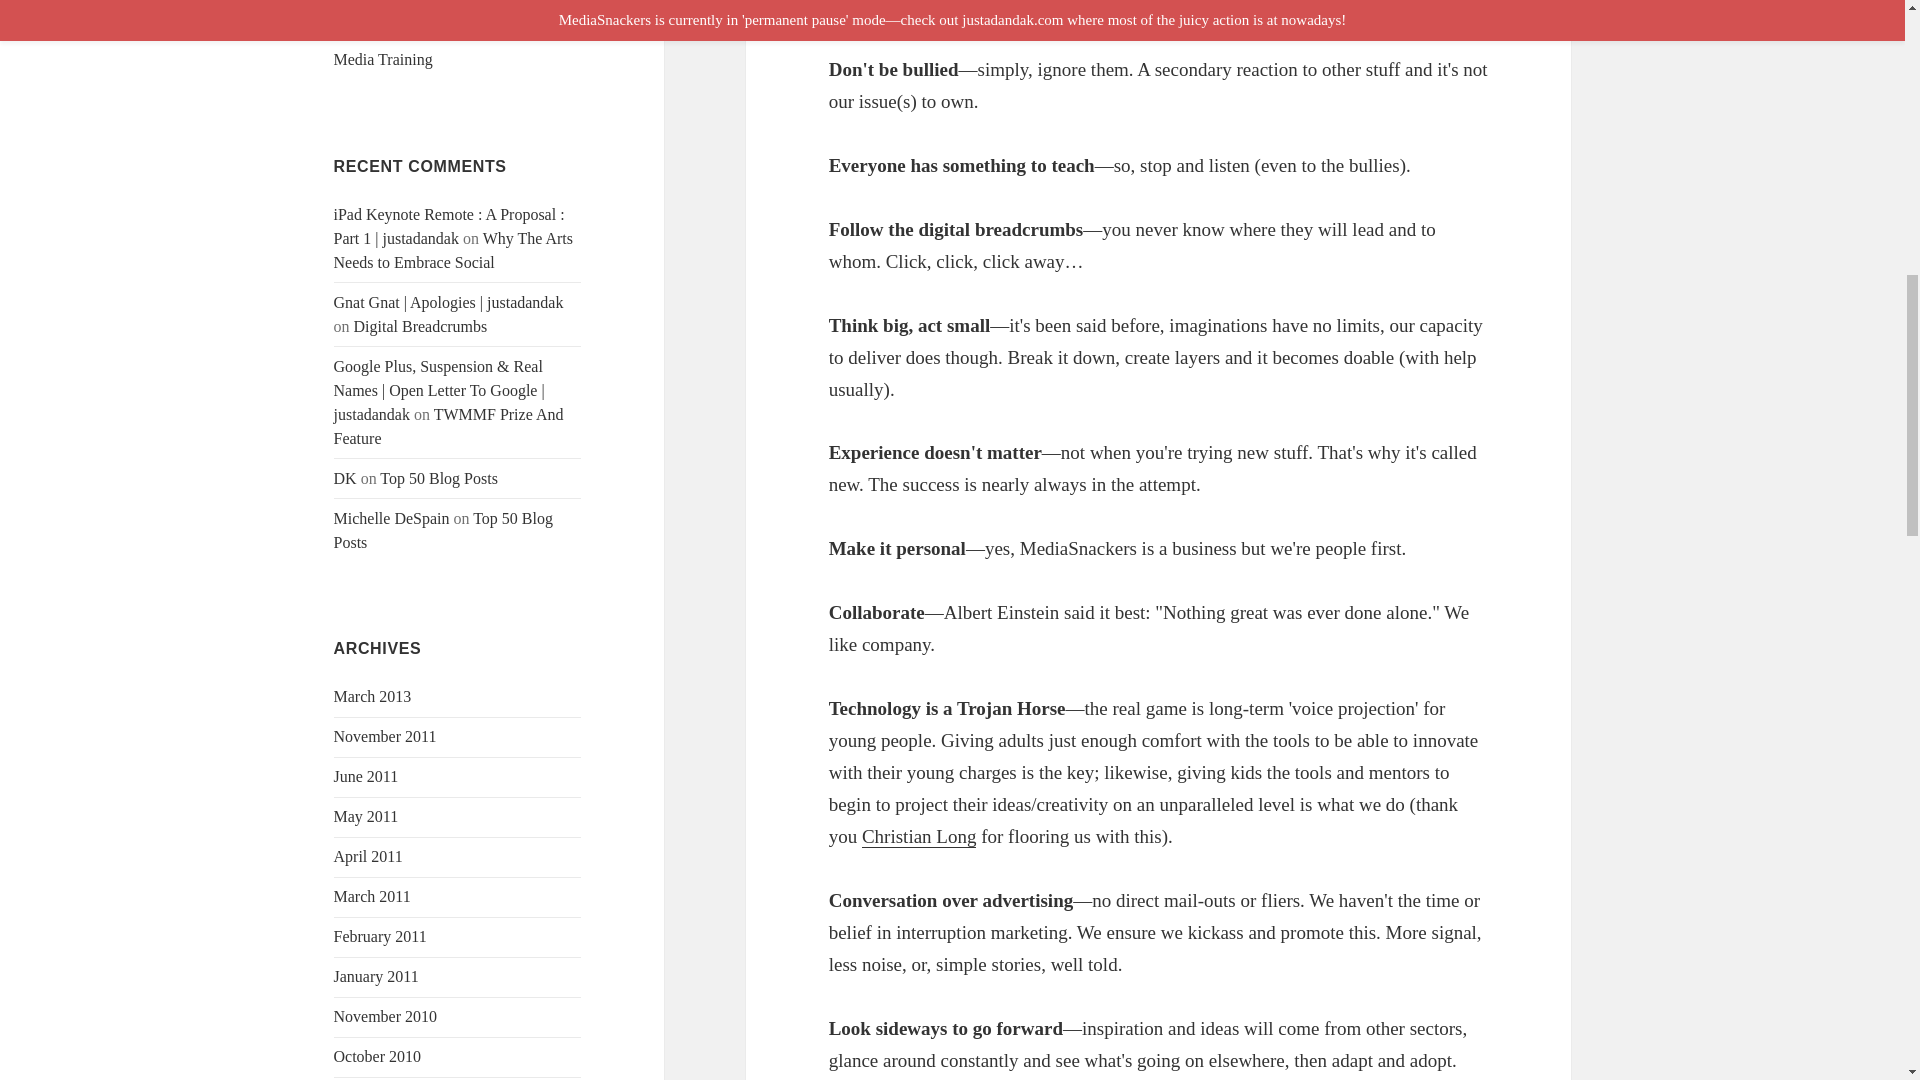 The image size is (1920, 1080). Describe the element at coordinates (453, 250) in the screenshot. I see `Why The Arts Needs to Embrace Social` at that location.